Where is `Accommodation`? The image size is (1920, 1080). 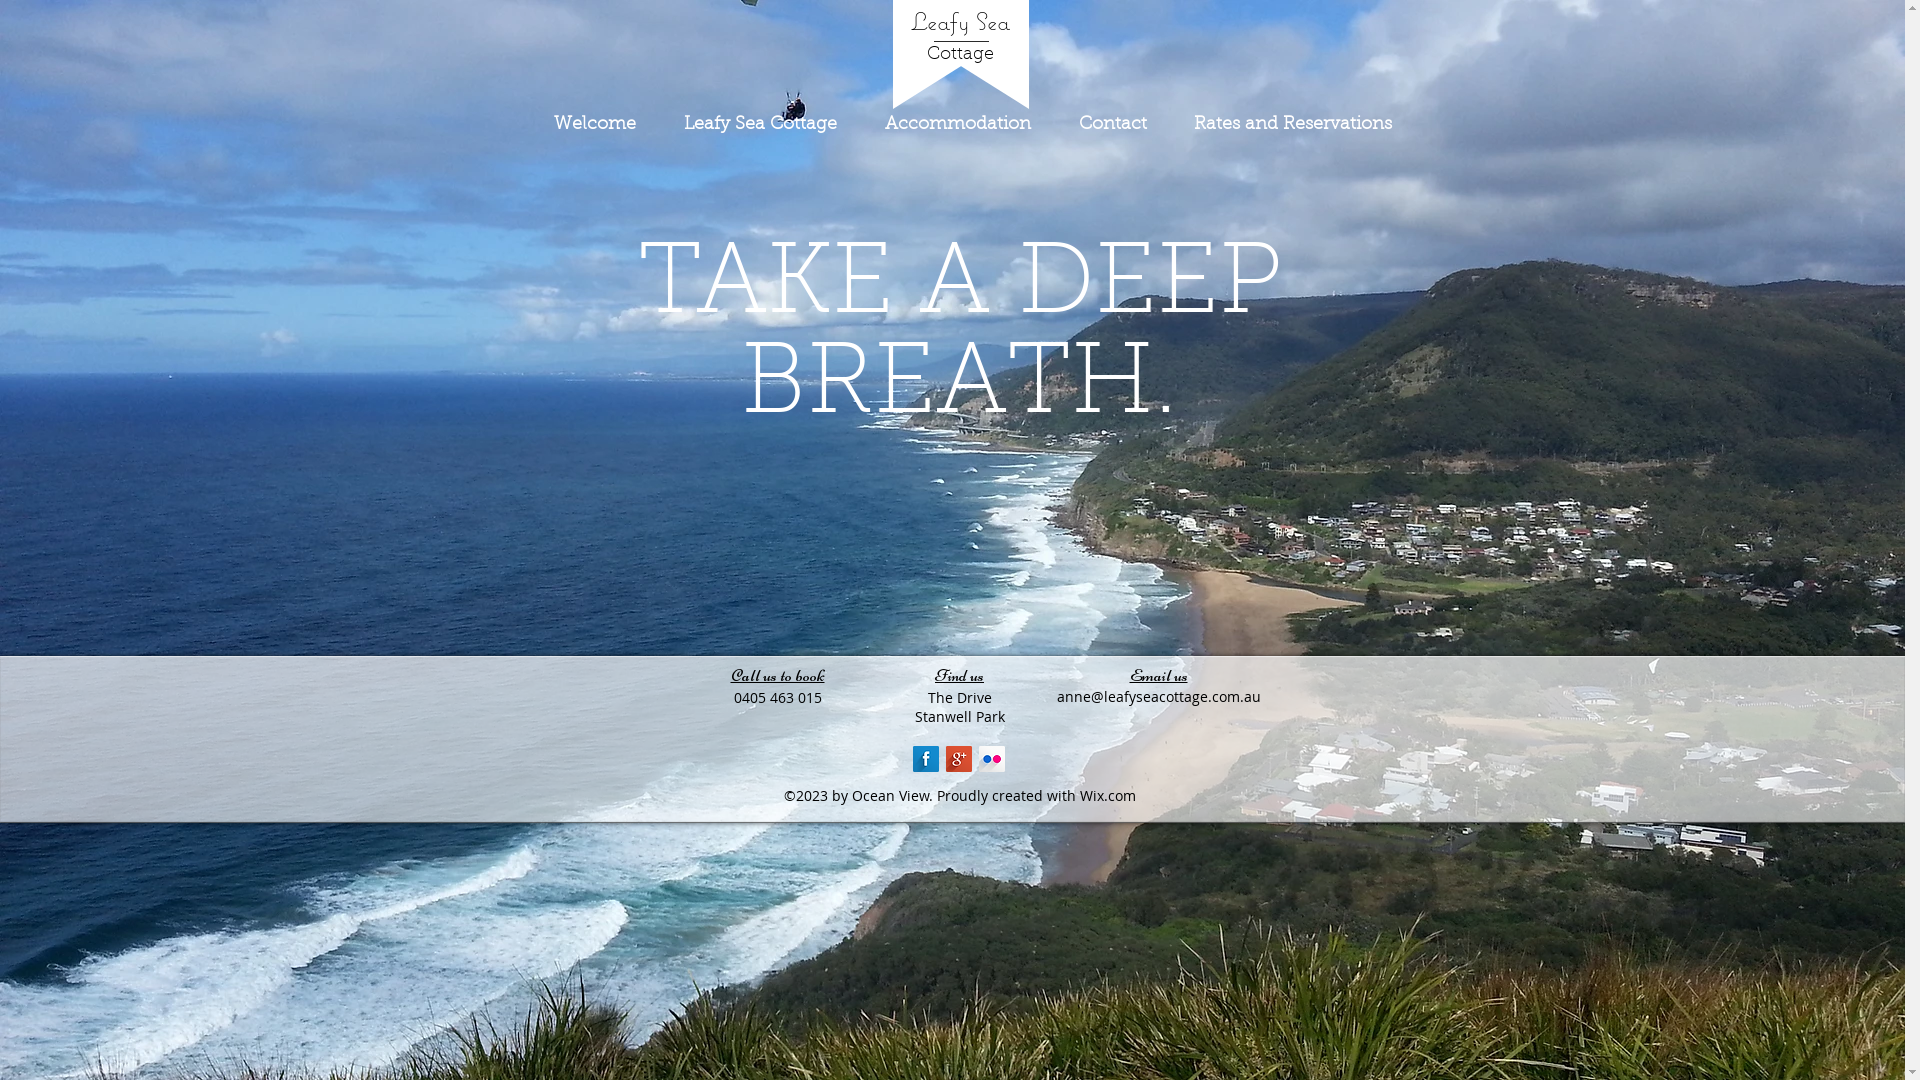
Accommodation is located at coordinates (957, 126).